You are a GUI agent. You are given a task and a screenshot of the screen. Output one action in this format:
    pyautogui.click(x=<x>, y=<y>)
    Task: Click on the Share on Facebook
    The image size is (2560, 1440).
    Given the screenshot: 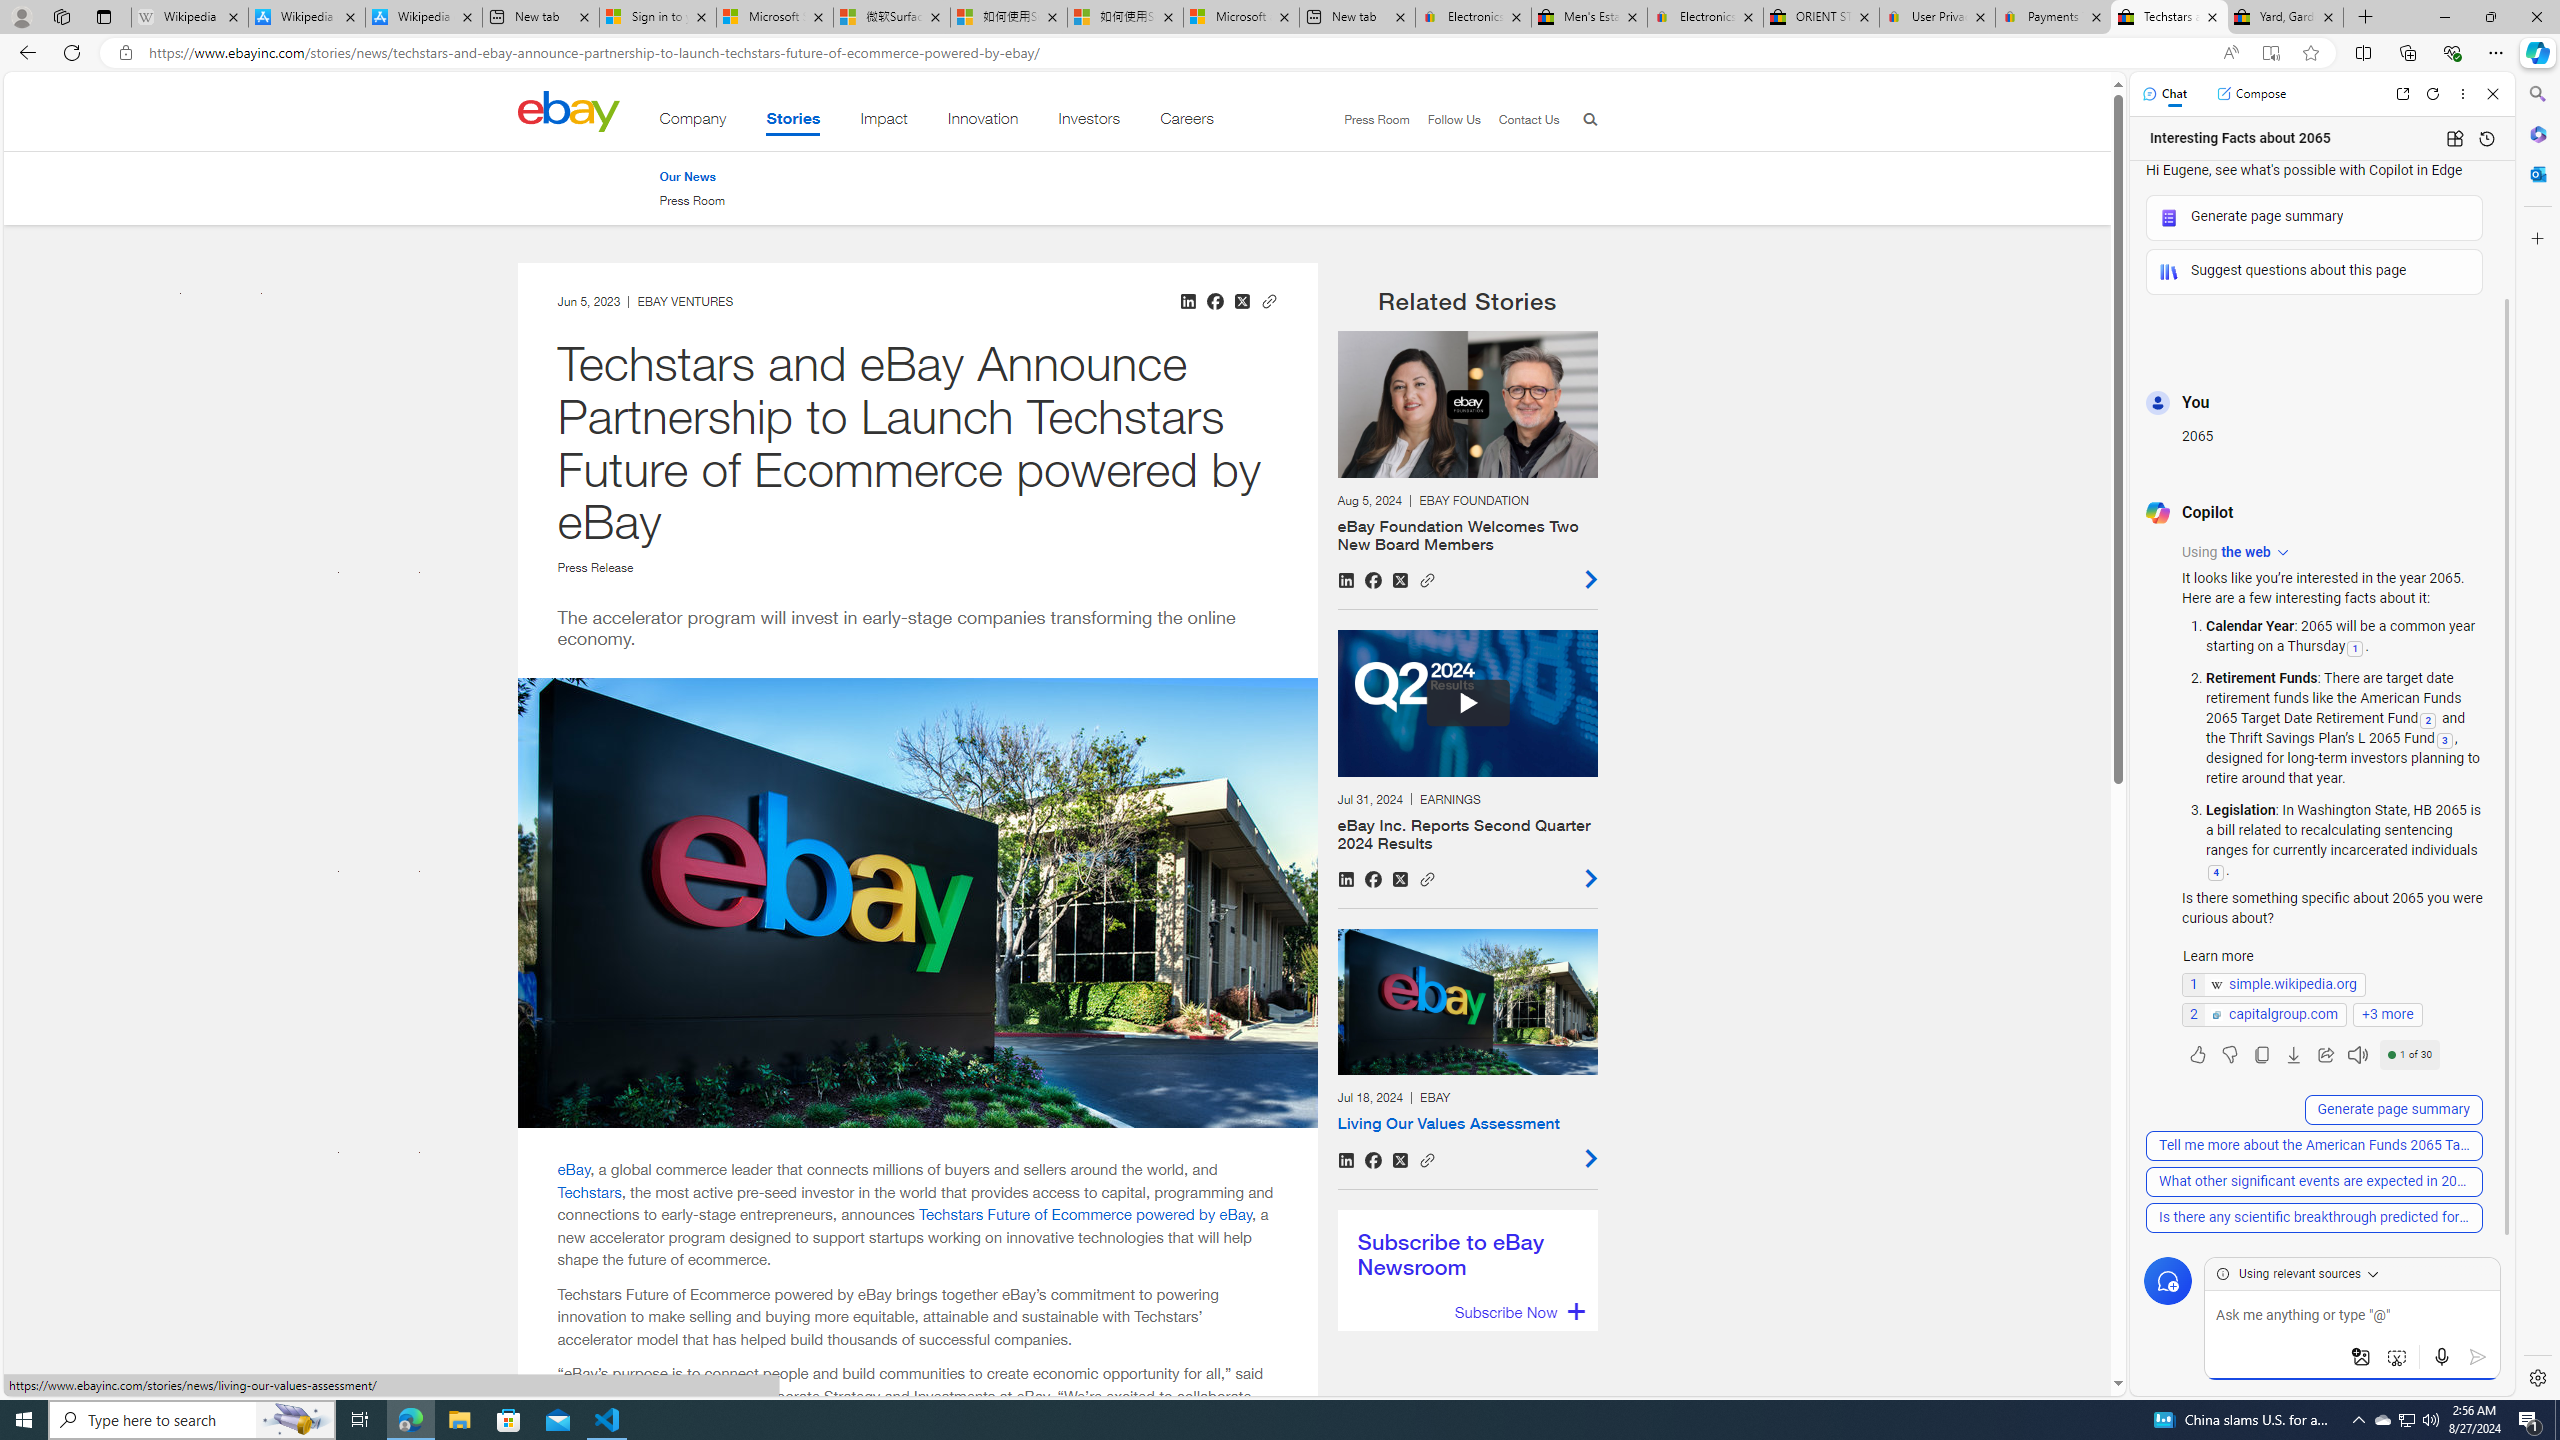 What is the action you would take?
    pyautogui.click(x=1373, y=1160)
    